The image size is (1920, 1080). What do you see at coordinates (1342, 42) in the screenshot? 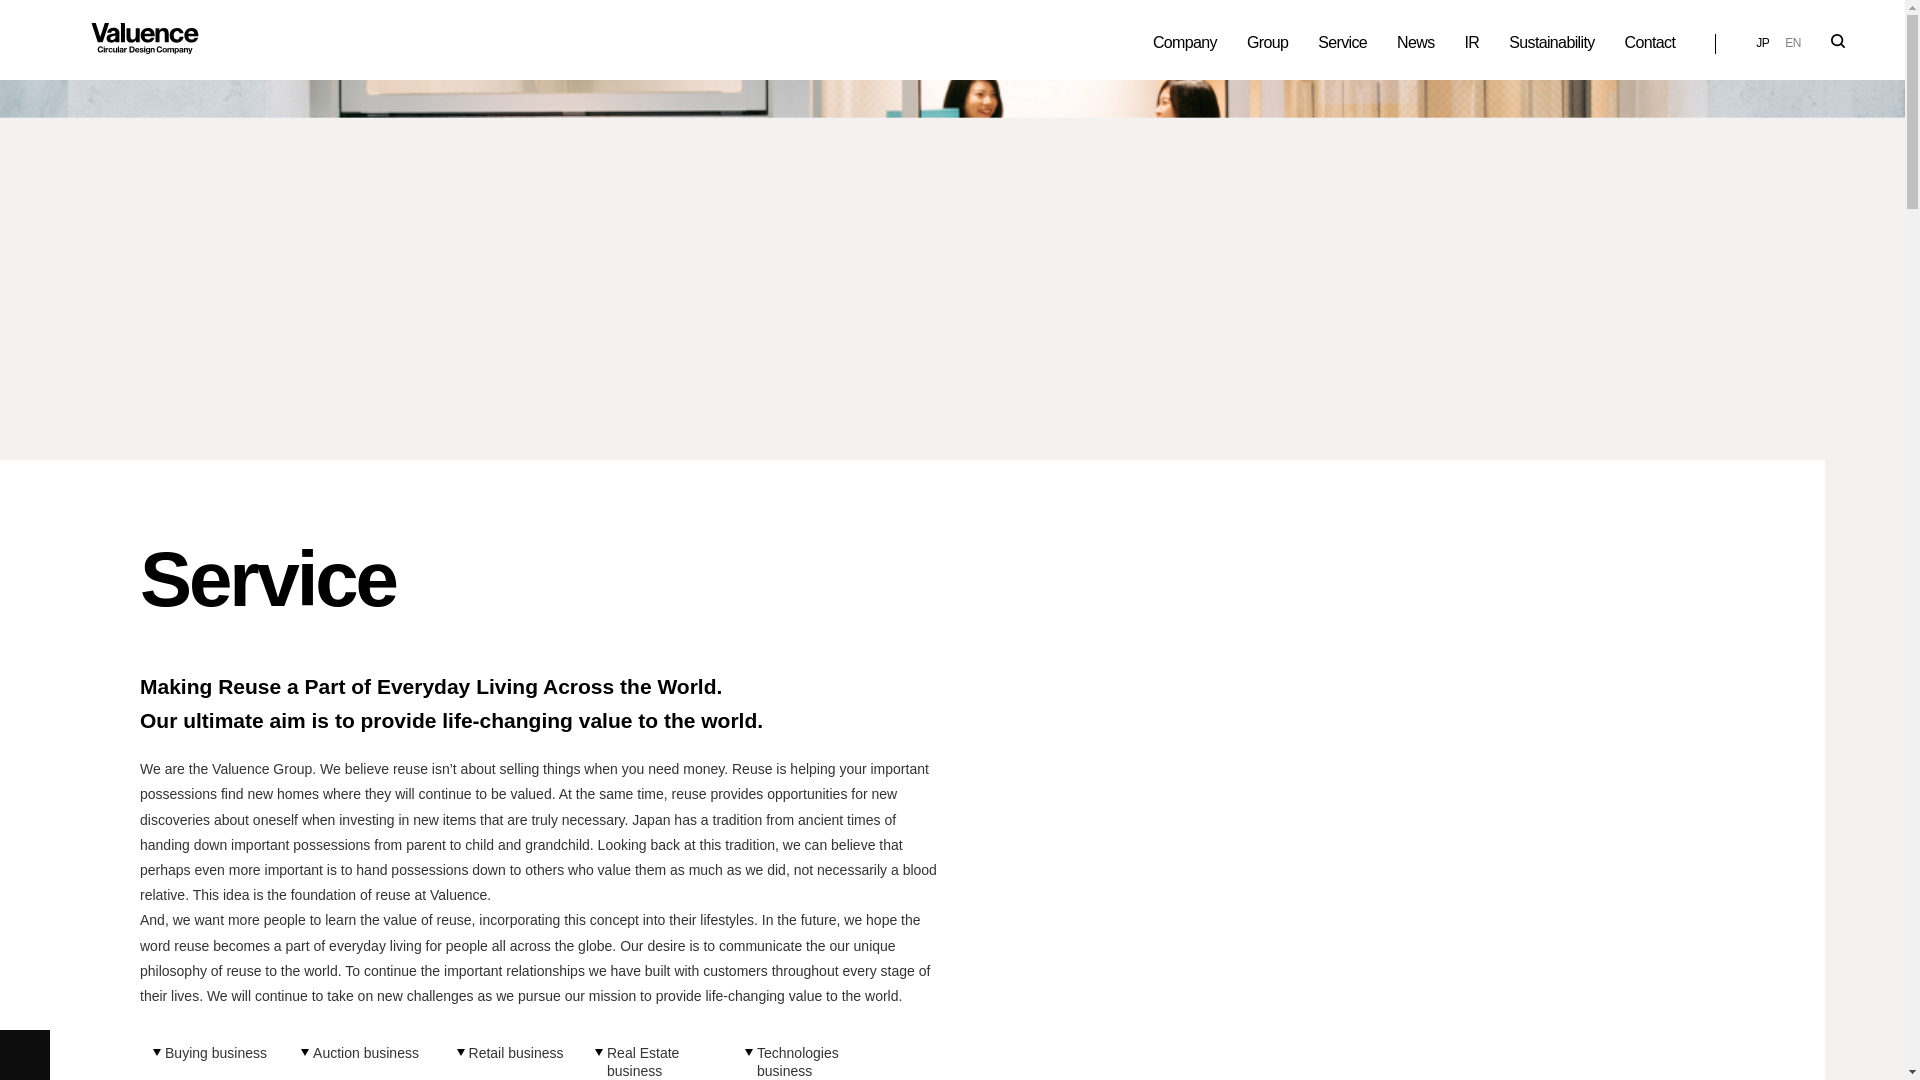
I see `Service` at bounding box center [1342, 42].